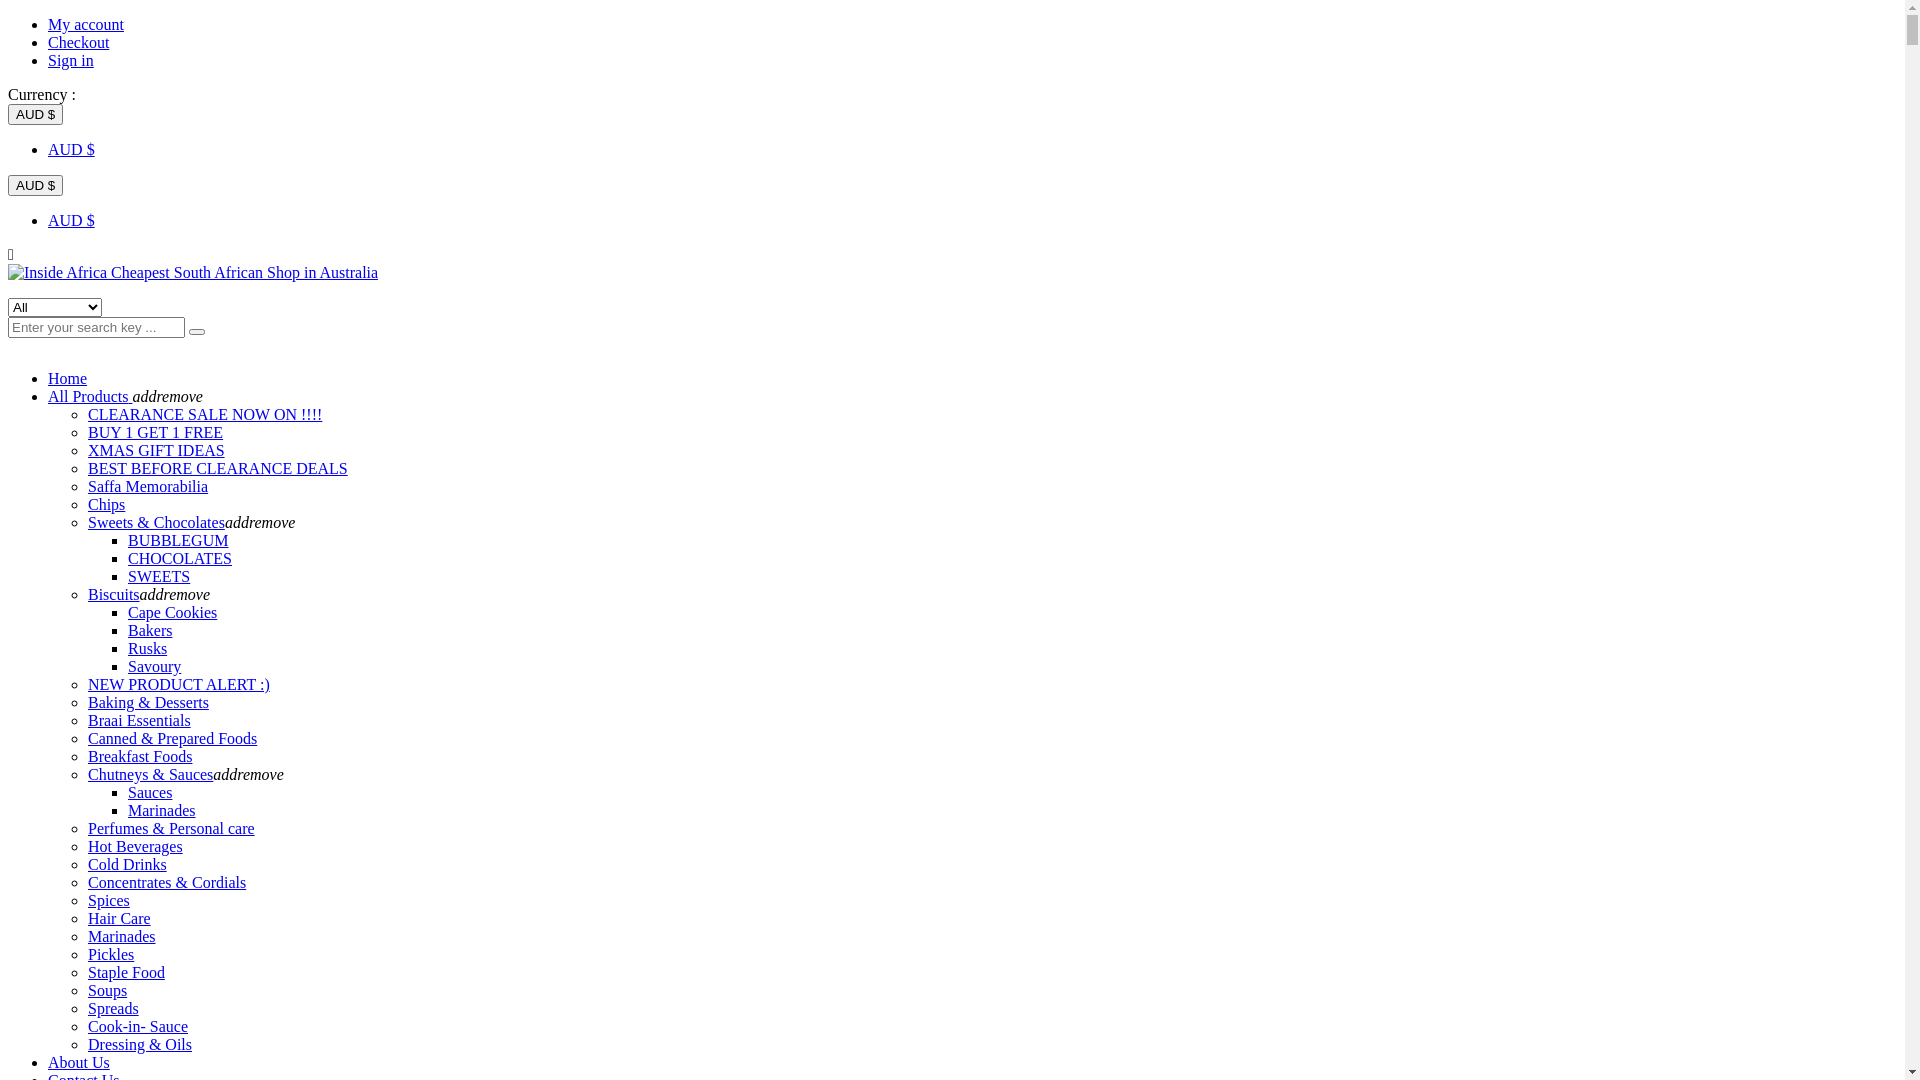 The height and width of the screenshot is (1080, 1920). Describe the element at coordinates (72, 150) in the screenshot. I see `AUD $` at that location.